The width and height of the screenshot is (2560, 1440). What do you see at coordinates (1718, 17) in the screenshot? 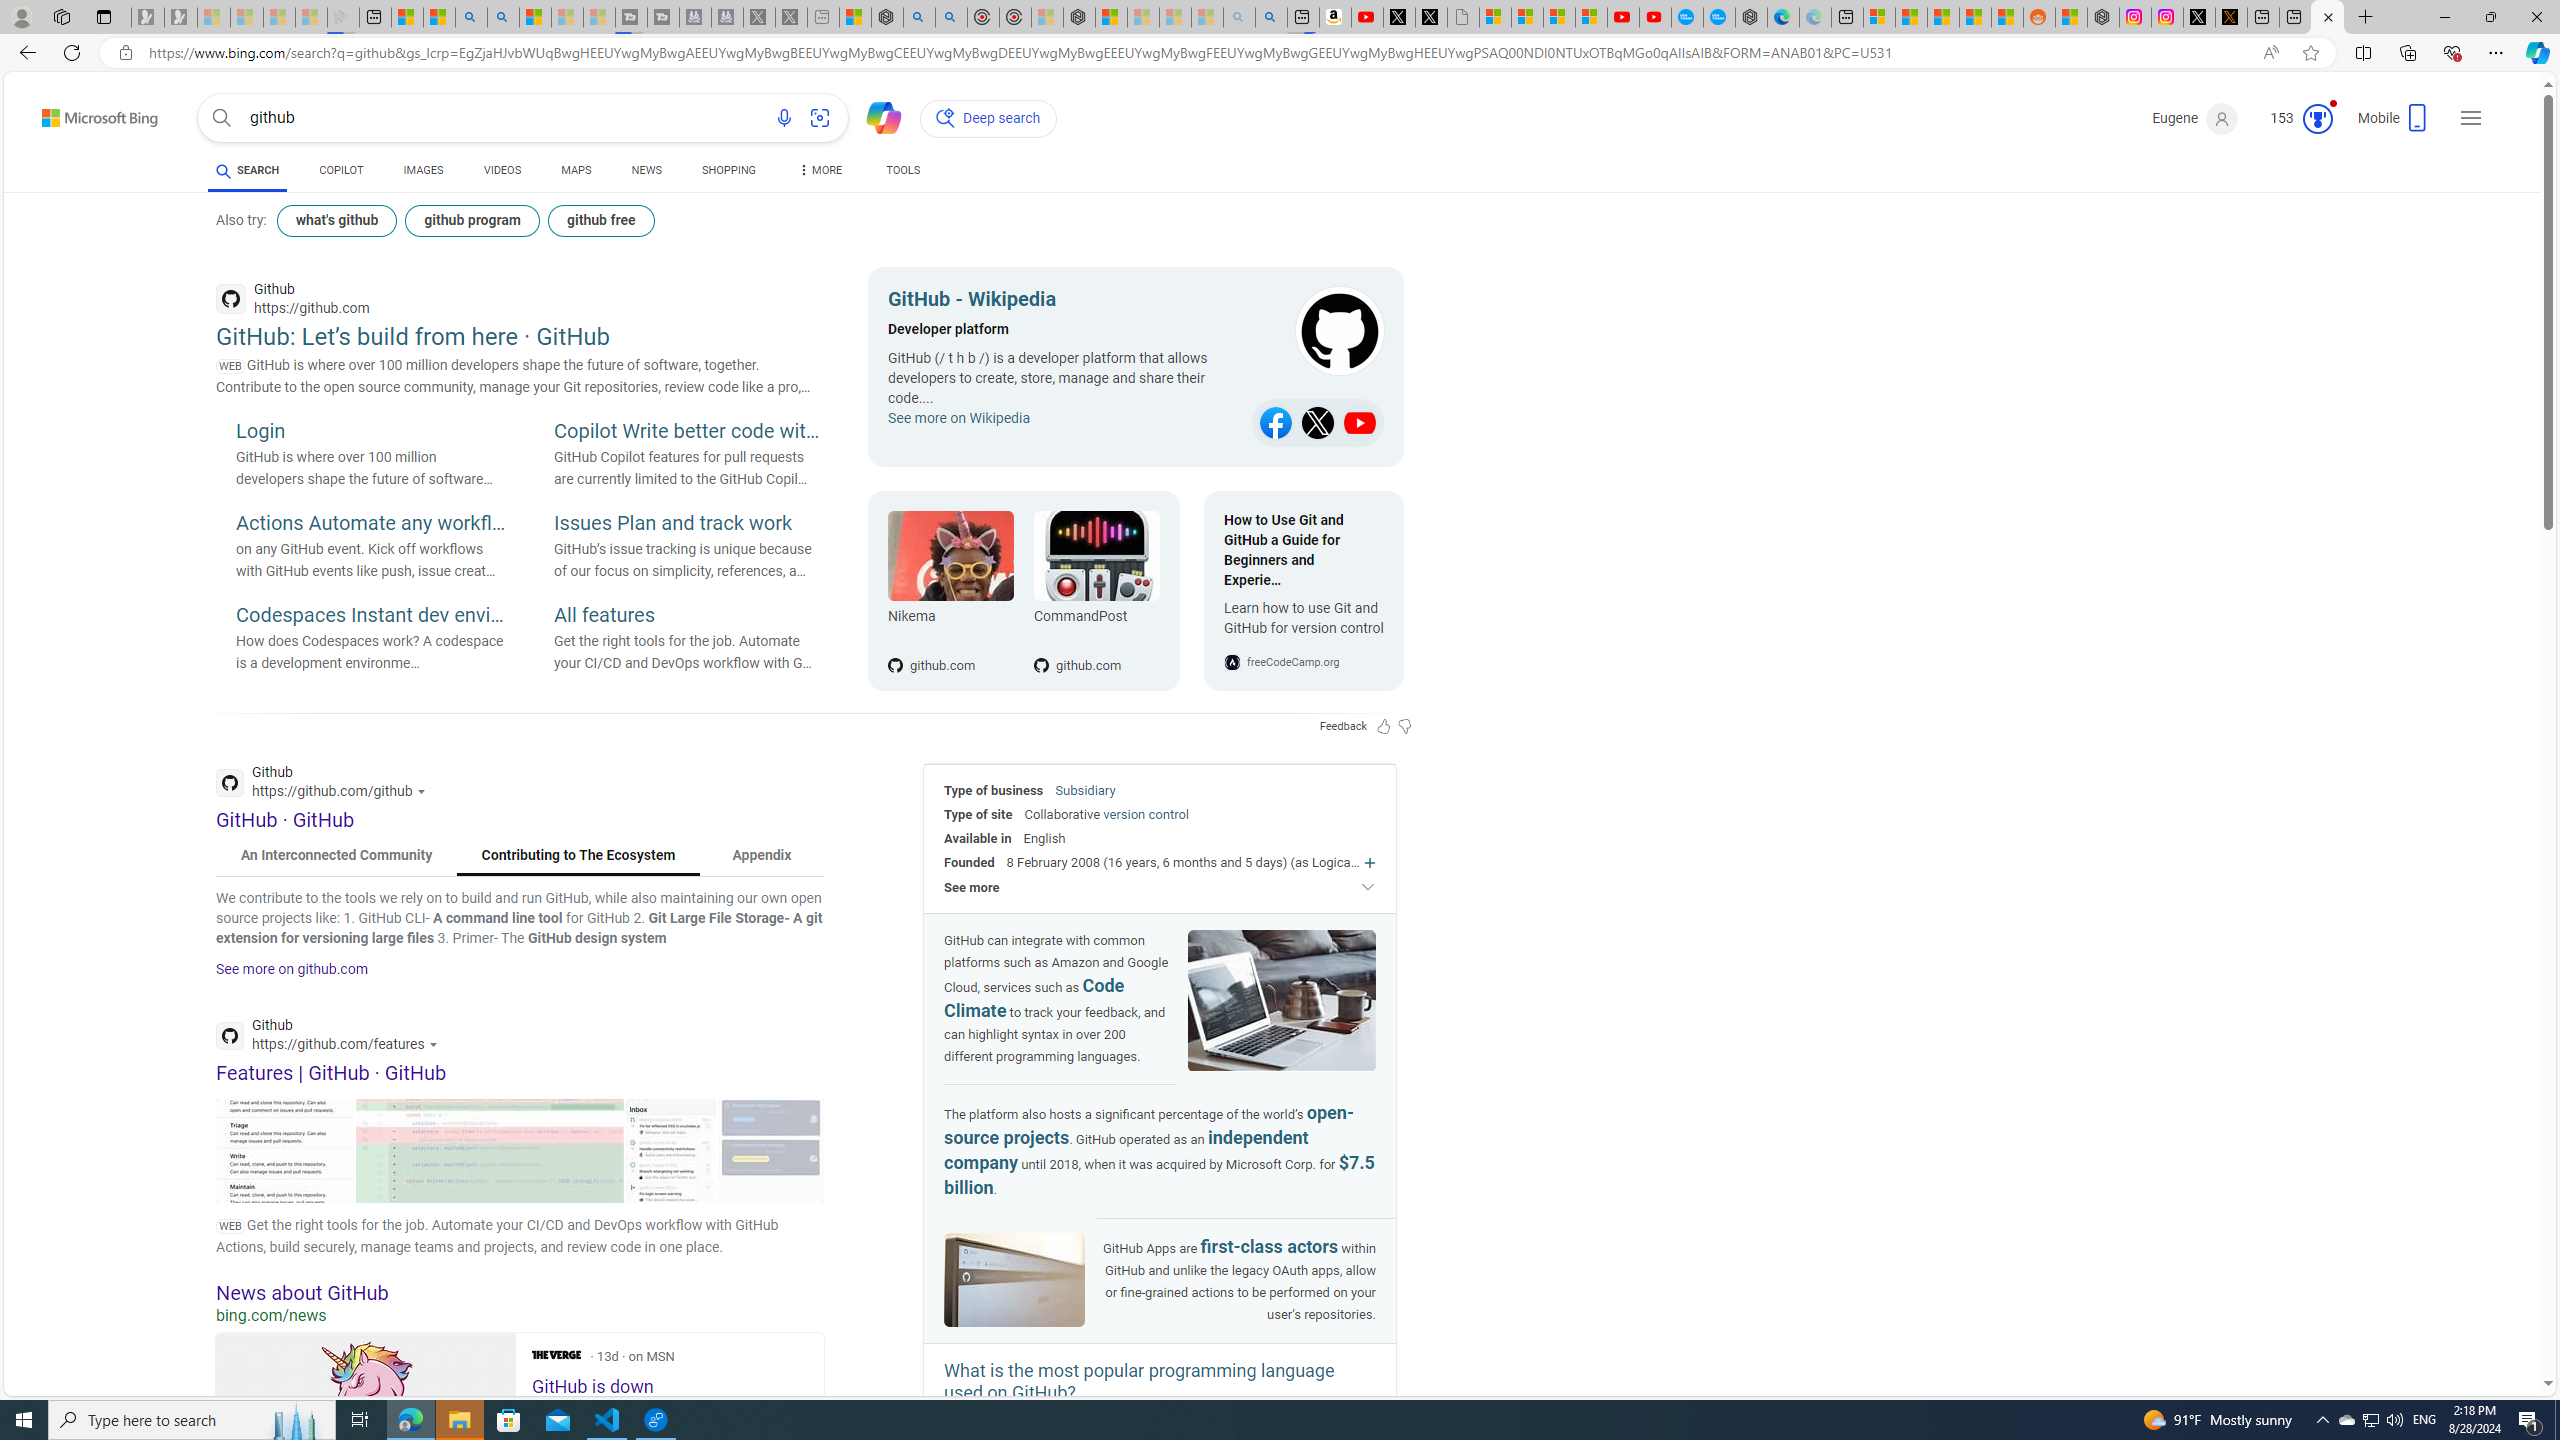
I see `The most popular Google 'how to' searches` at bounding box center [1718, 17].